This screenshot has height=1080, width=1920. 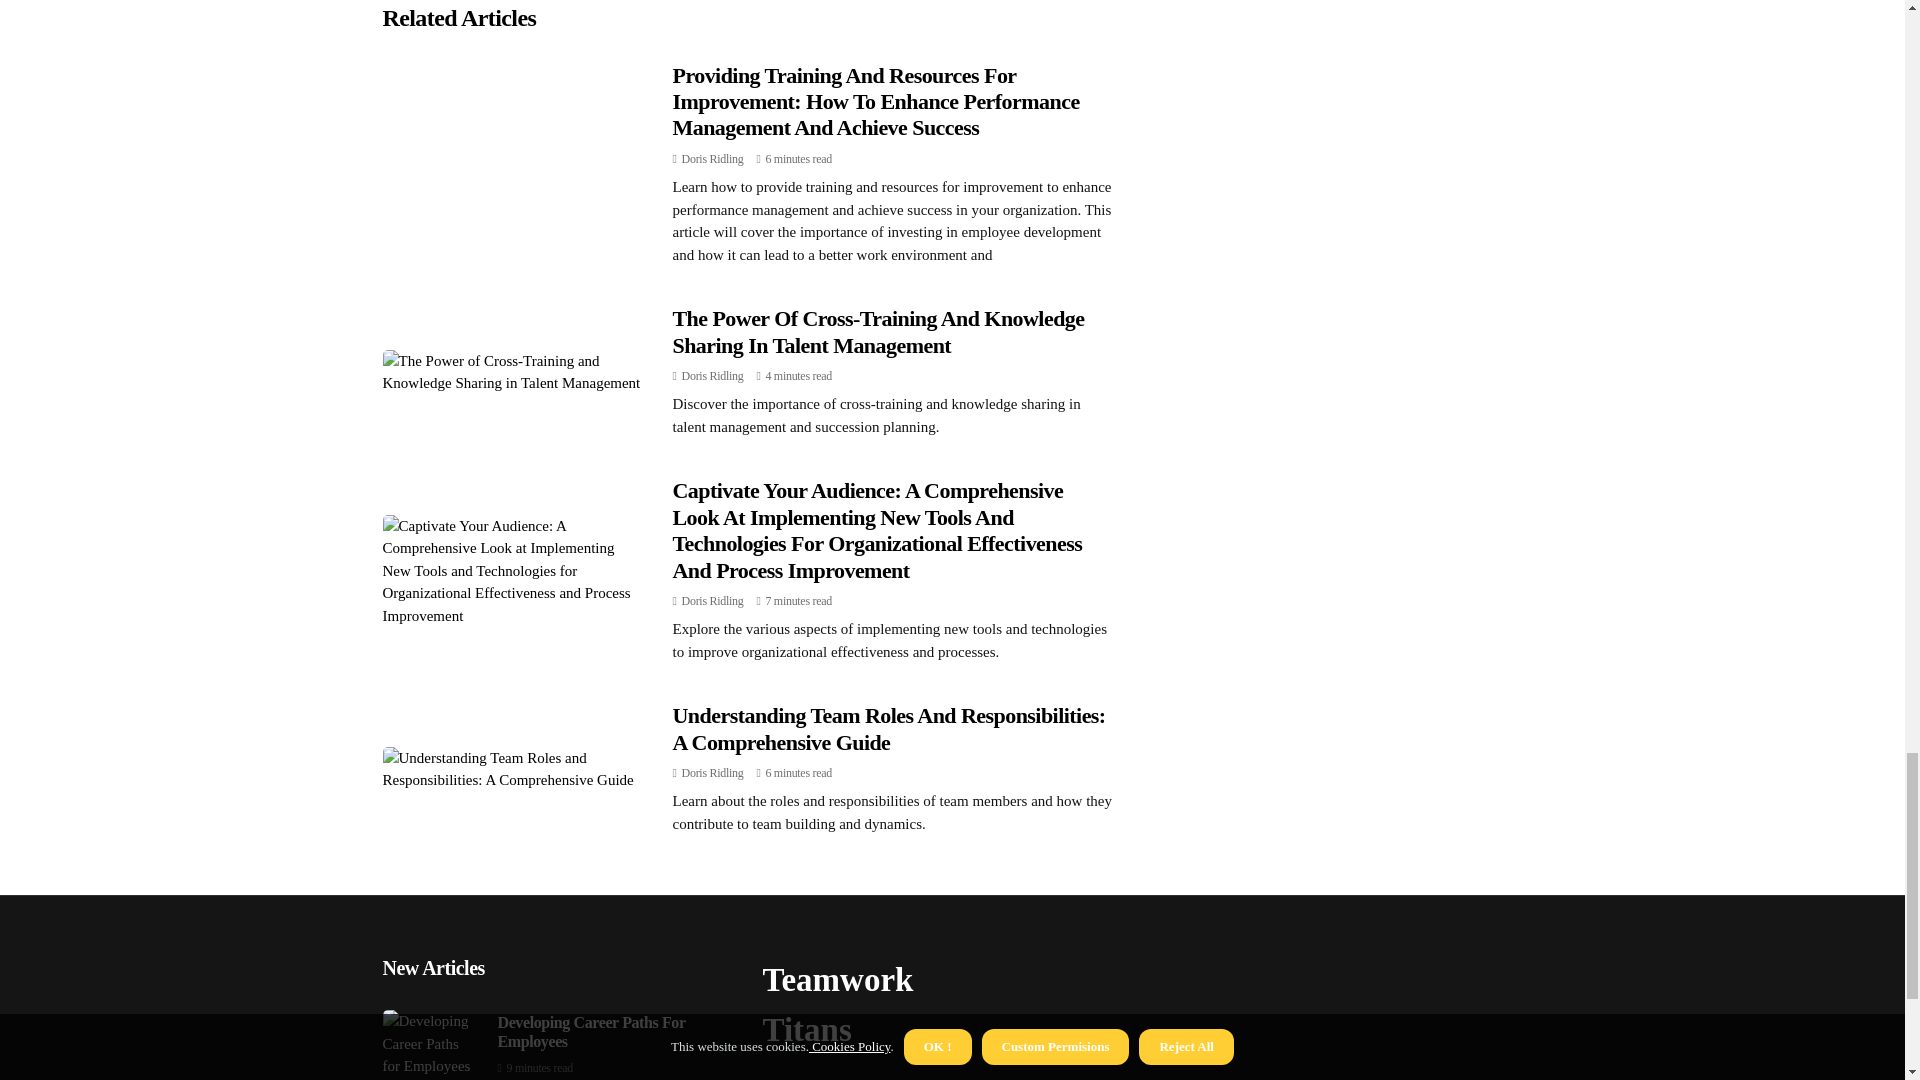 I want to click on Posts by Doris Ridling, so click(x=712, y=376).